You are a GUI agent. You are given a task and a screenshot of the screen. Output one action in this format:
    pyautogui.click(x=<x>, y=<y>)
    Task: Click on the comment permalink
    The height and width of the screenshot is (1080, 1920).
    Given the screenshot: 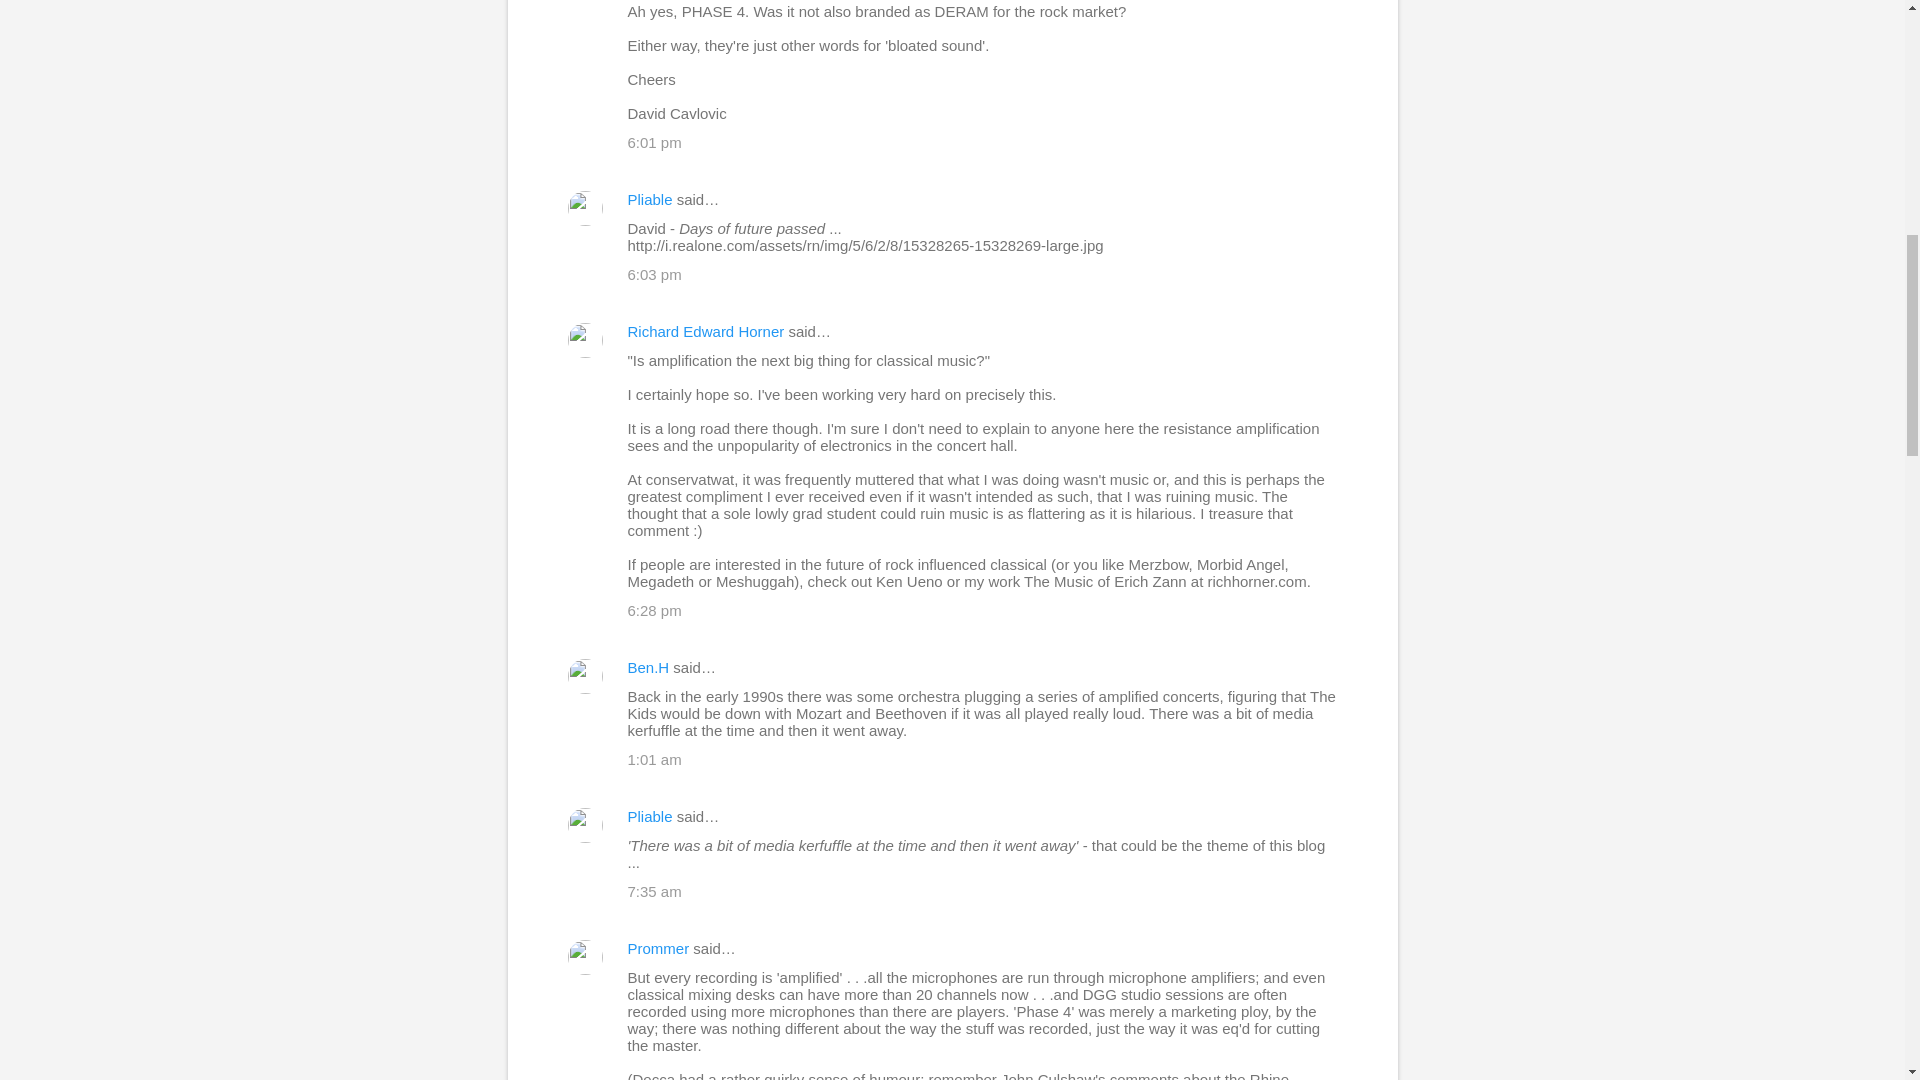 What is the action you would take?
    pyautogui.click(x=654, y=142)
    